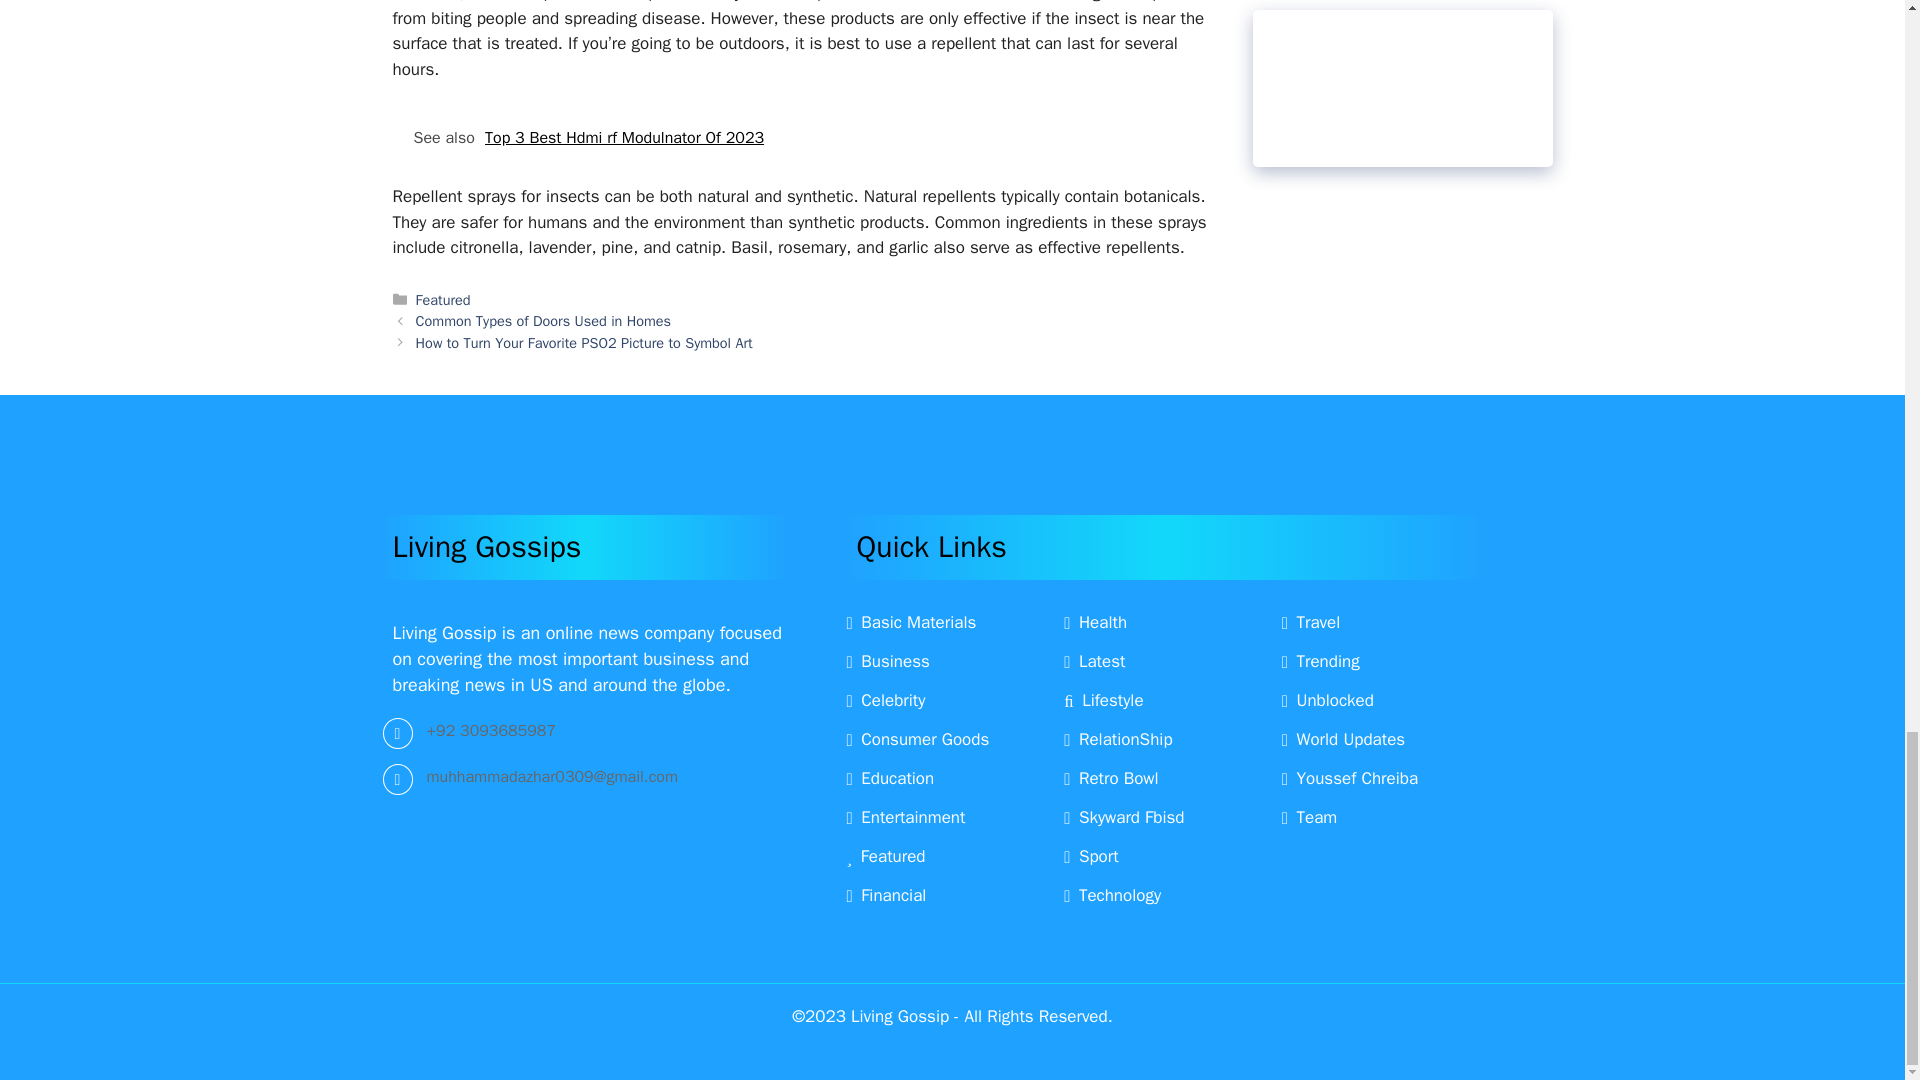 This screenshot has height=1080, width=1920. I want to click on Consumer Goods, so click(917, 739).